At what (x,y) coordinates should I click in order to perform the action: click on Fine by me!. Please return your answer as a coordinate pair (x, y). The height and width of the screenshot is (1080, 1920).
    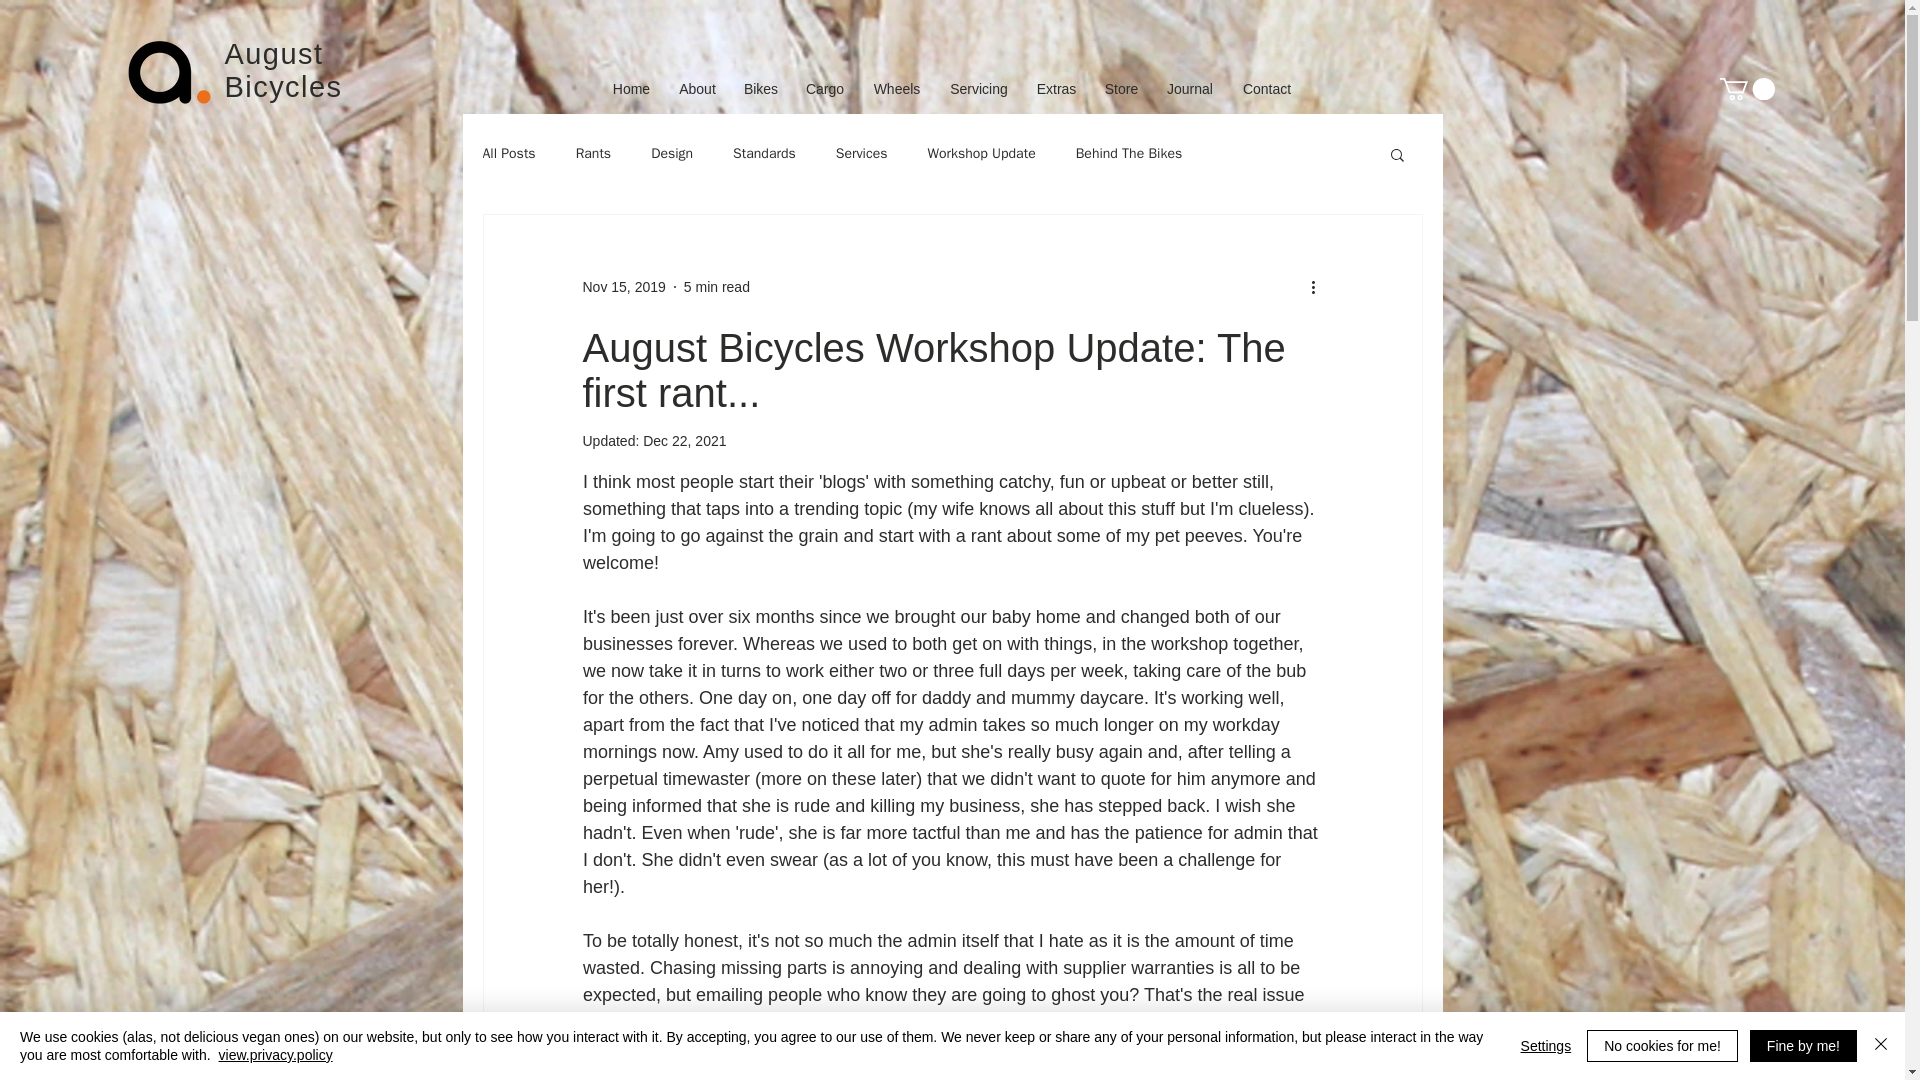
    Looking at the image, I should click on (1802, 1046).